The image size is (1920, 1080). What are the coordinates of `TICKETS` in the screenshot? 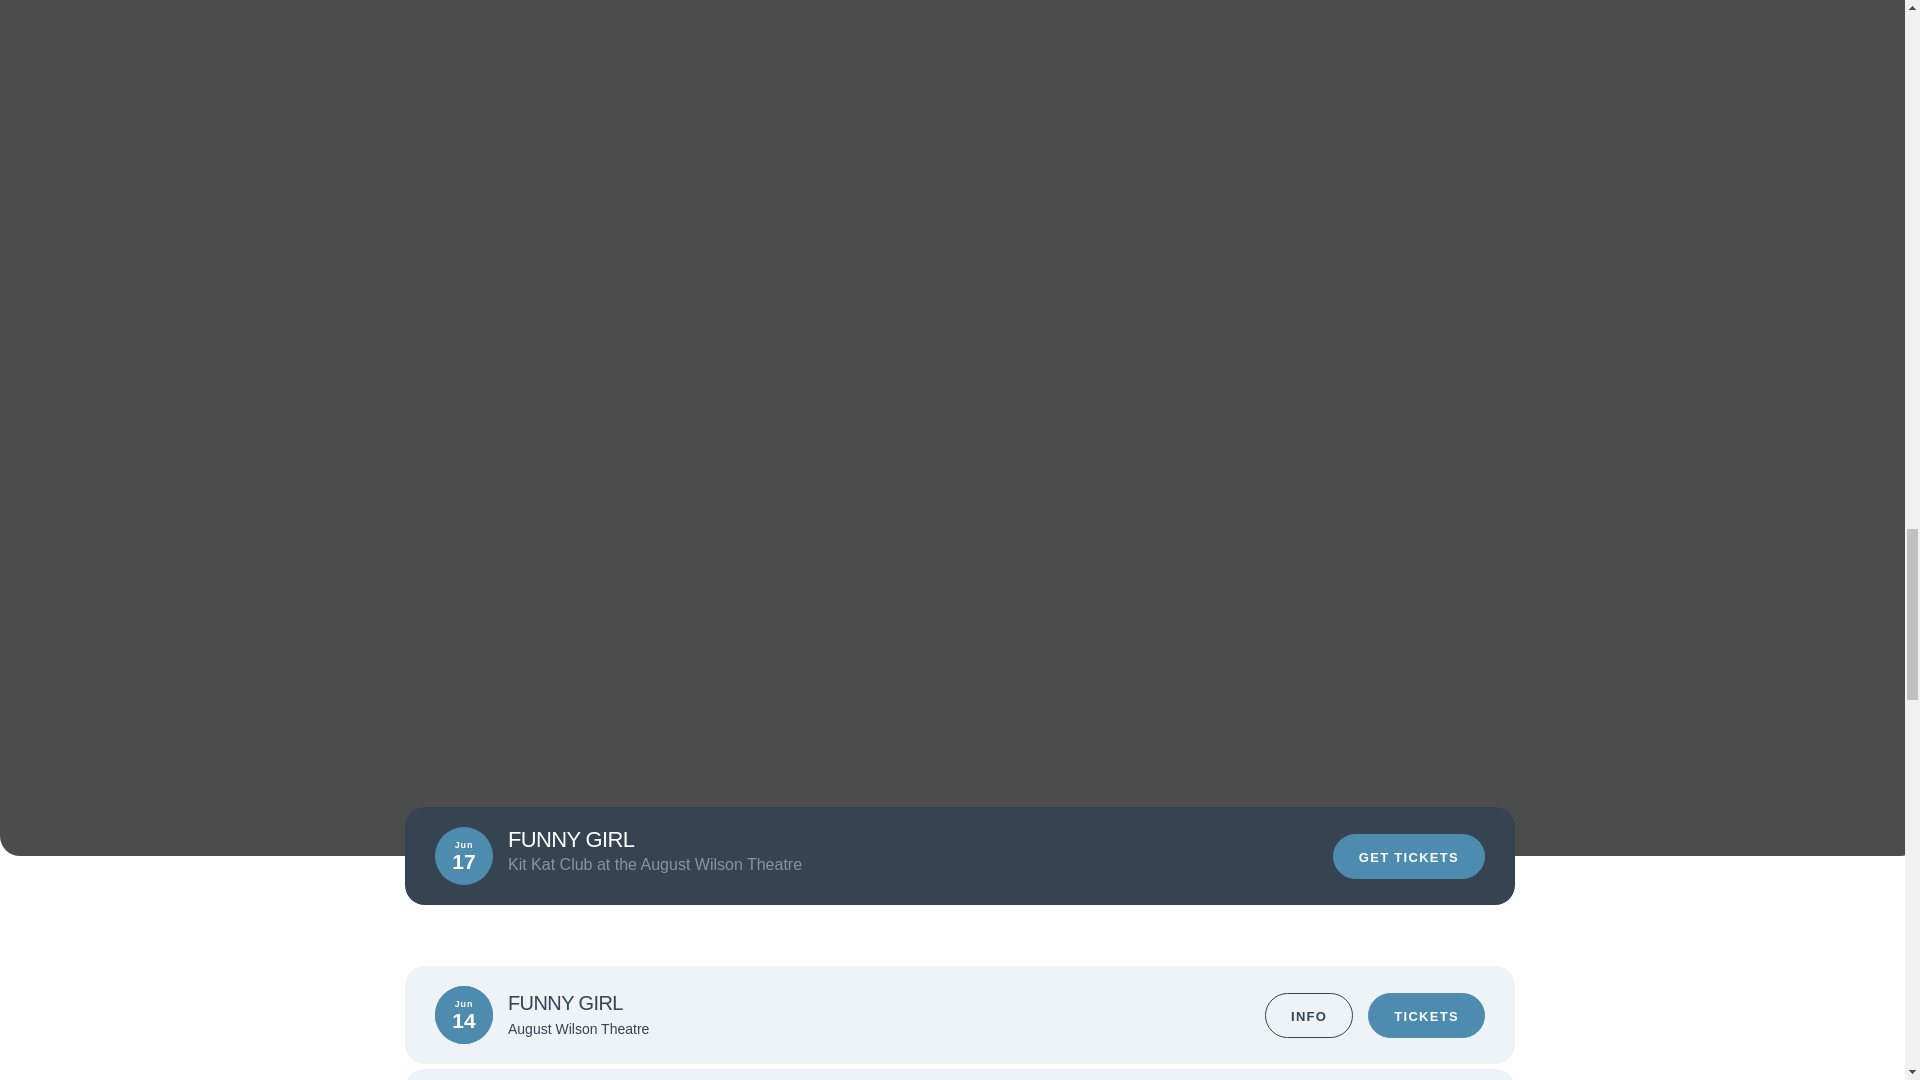 It's located at (1426, 1014).